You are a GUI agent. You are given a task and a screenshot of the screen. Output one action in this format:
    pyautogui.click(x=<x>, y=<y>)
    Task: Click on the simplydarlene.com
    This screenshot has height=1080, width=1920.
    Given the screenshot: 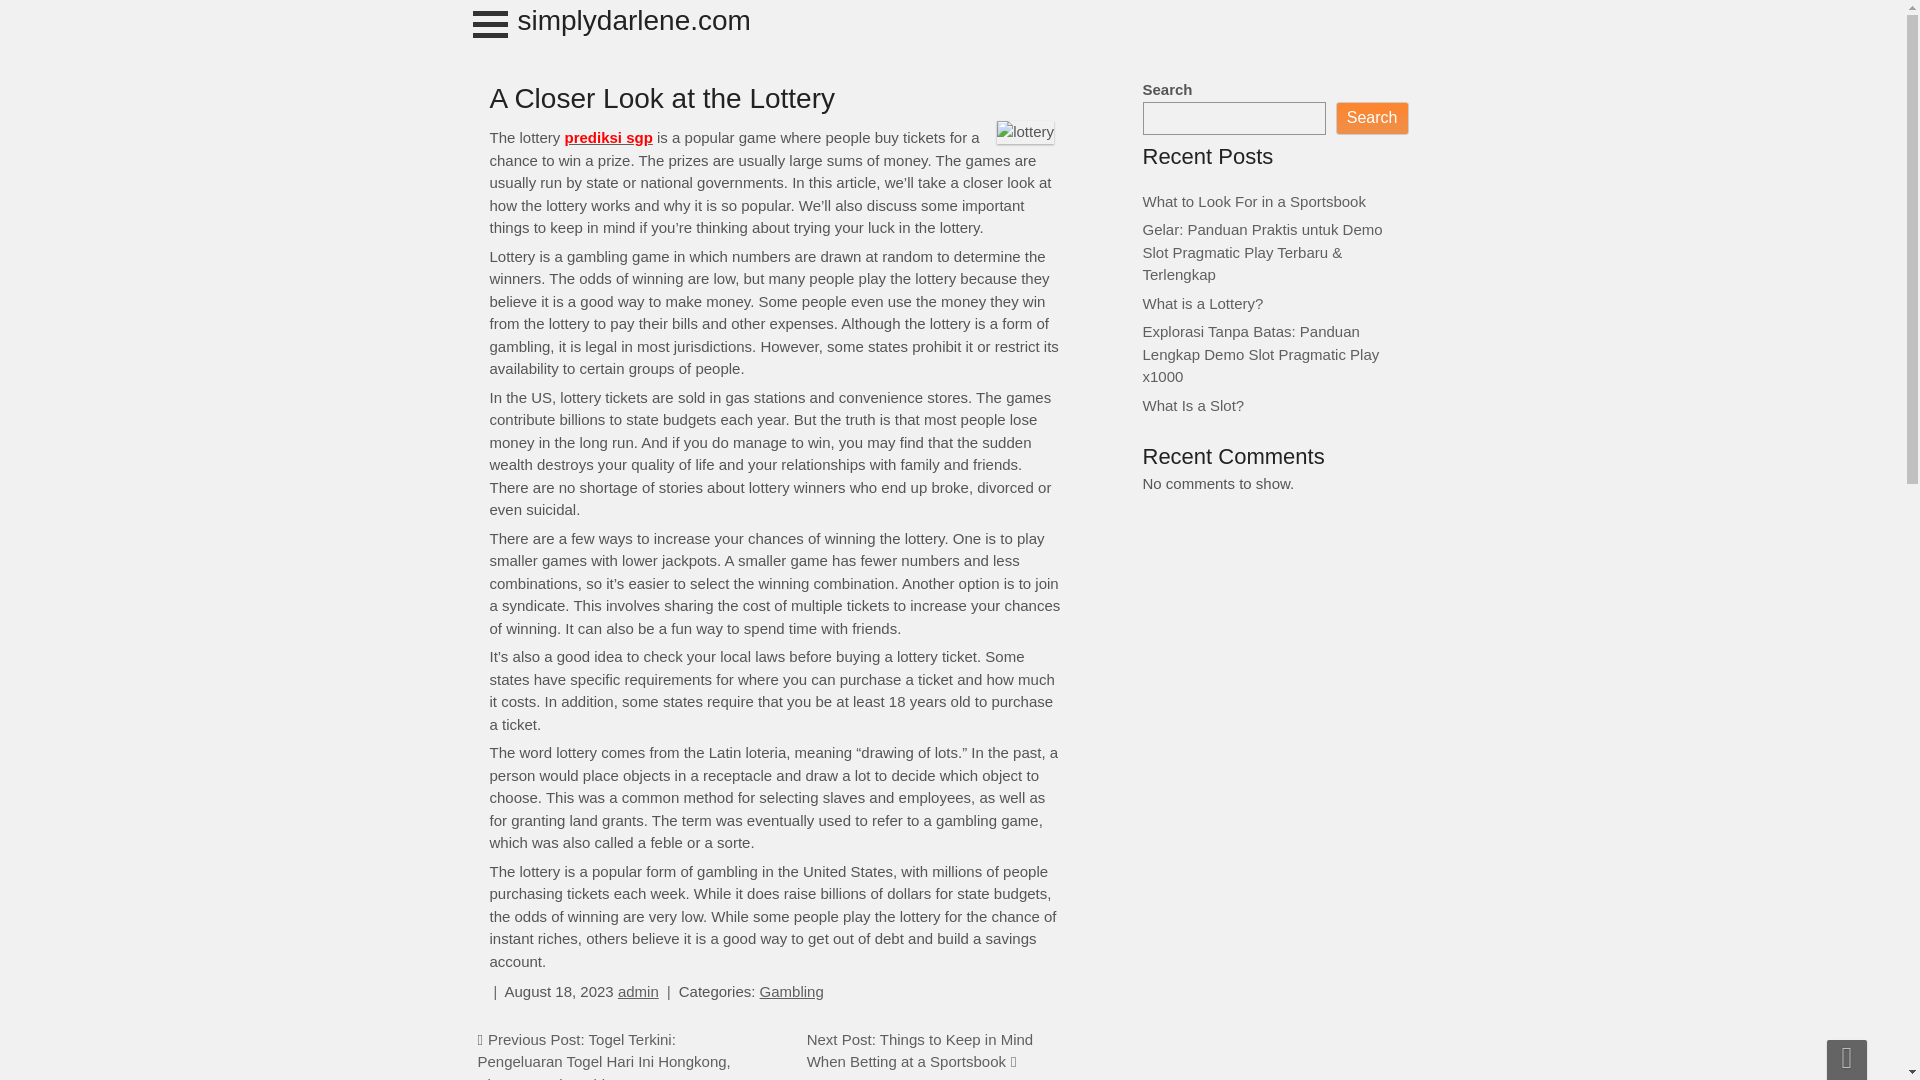 What is the action you would take?
    pyautogui.click(x=634, y=20)
    